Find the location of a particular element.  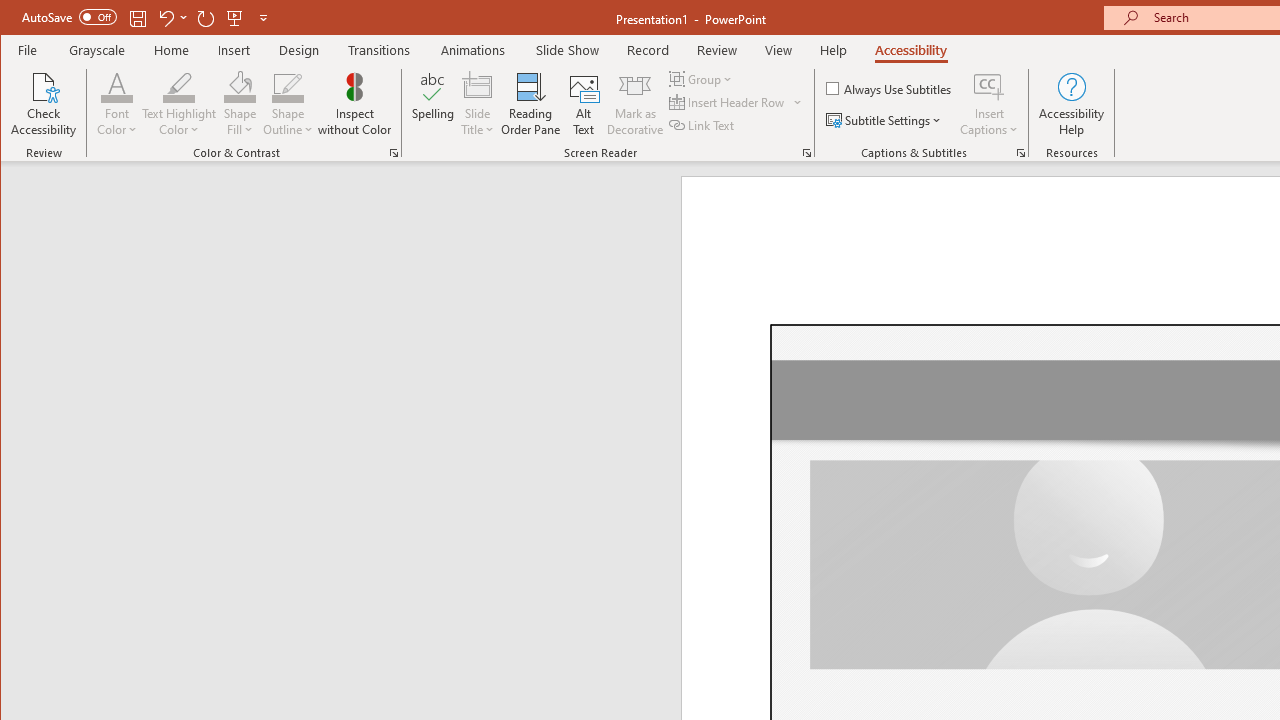

Accessibility Help is located at coordinates (1072, 104).